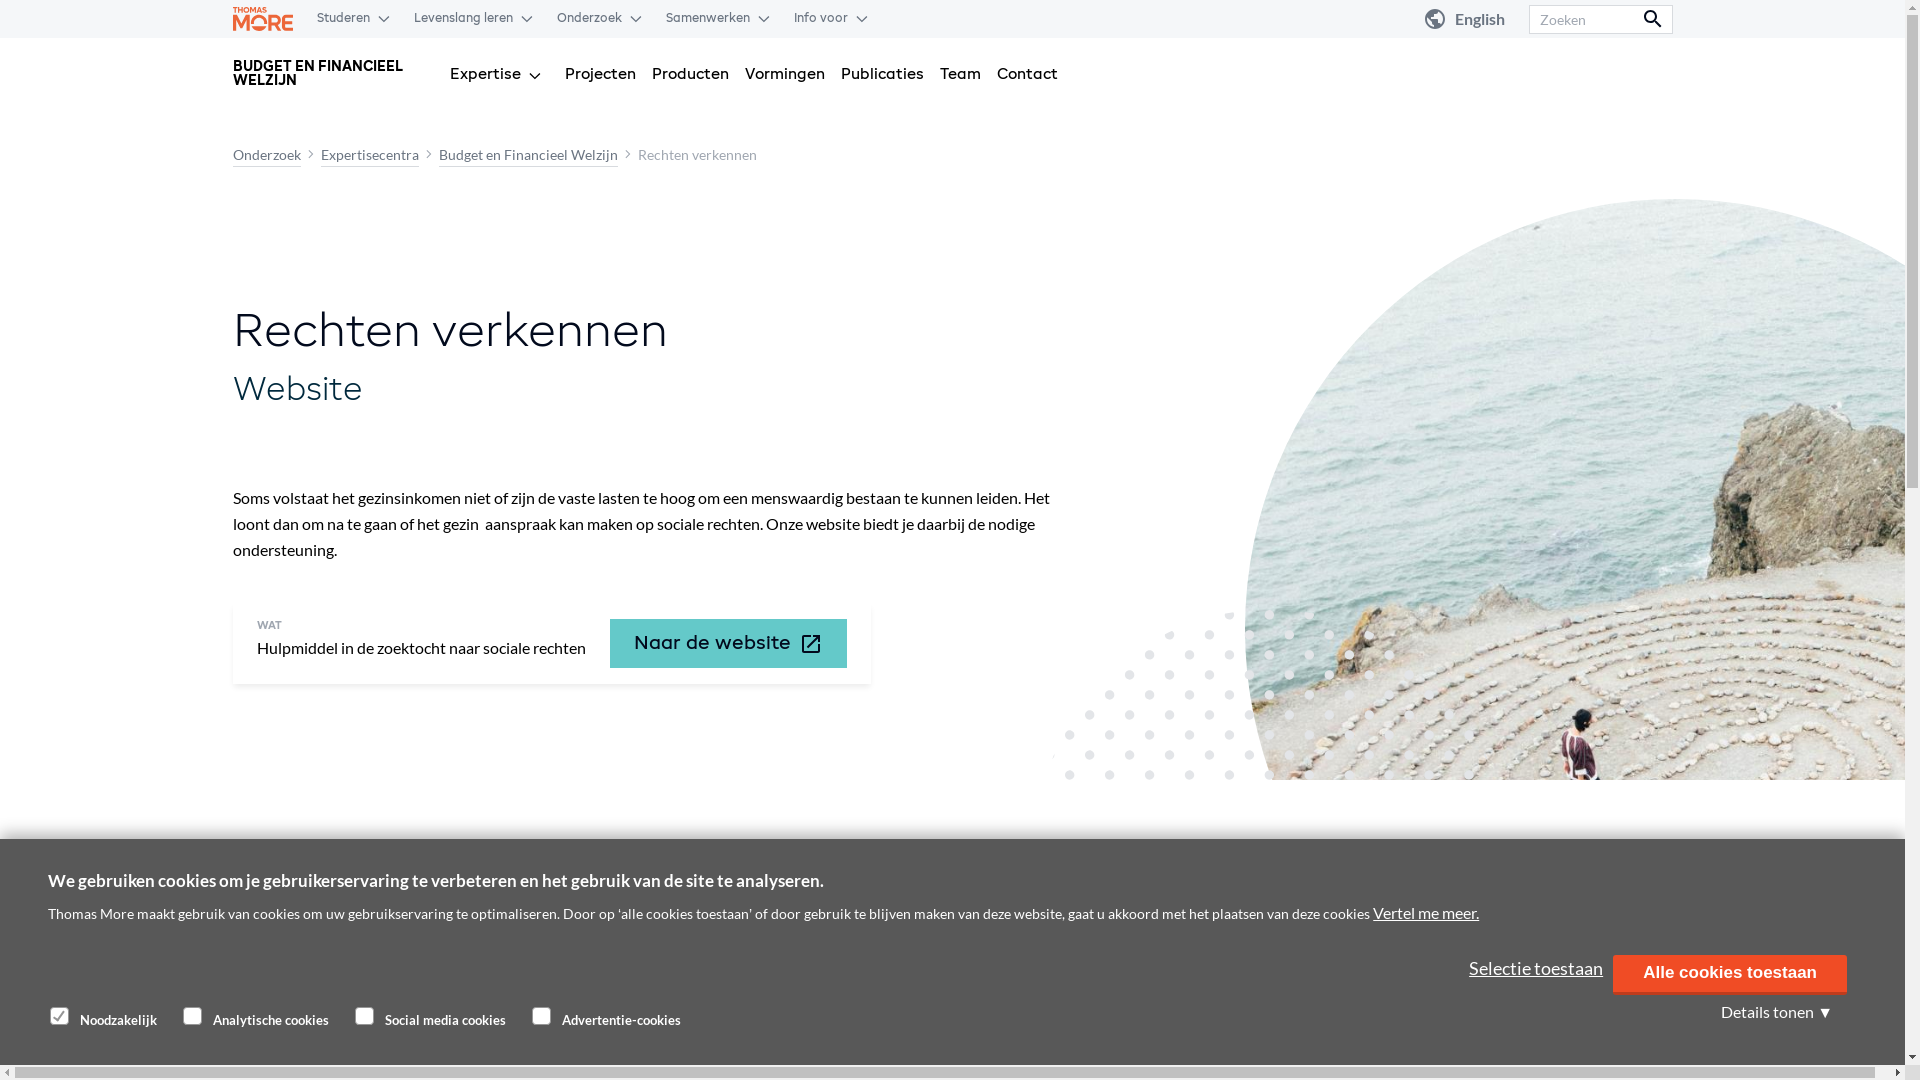 The height and width of the screenshot is (1080, 1920). Describe the element at coordinates (1426, 912) in the screenshot. I see `Vertel me meer.` at that location.